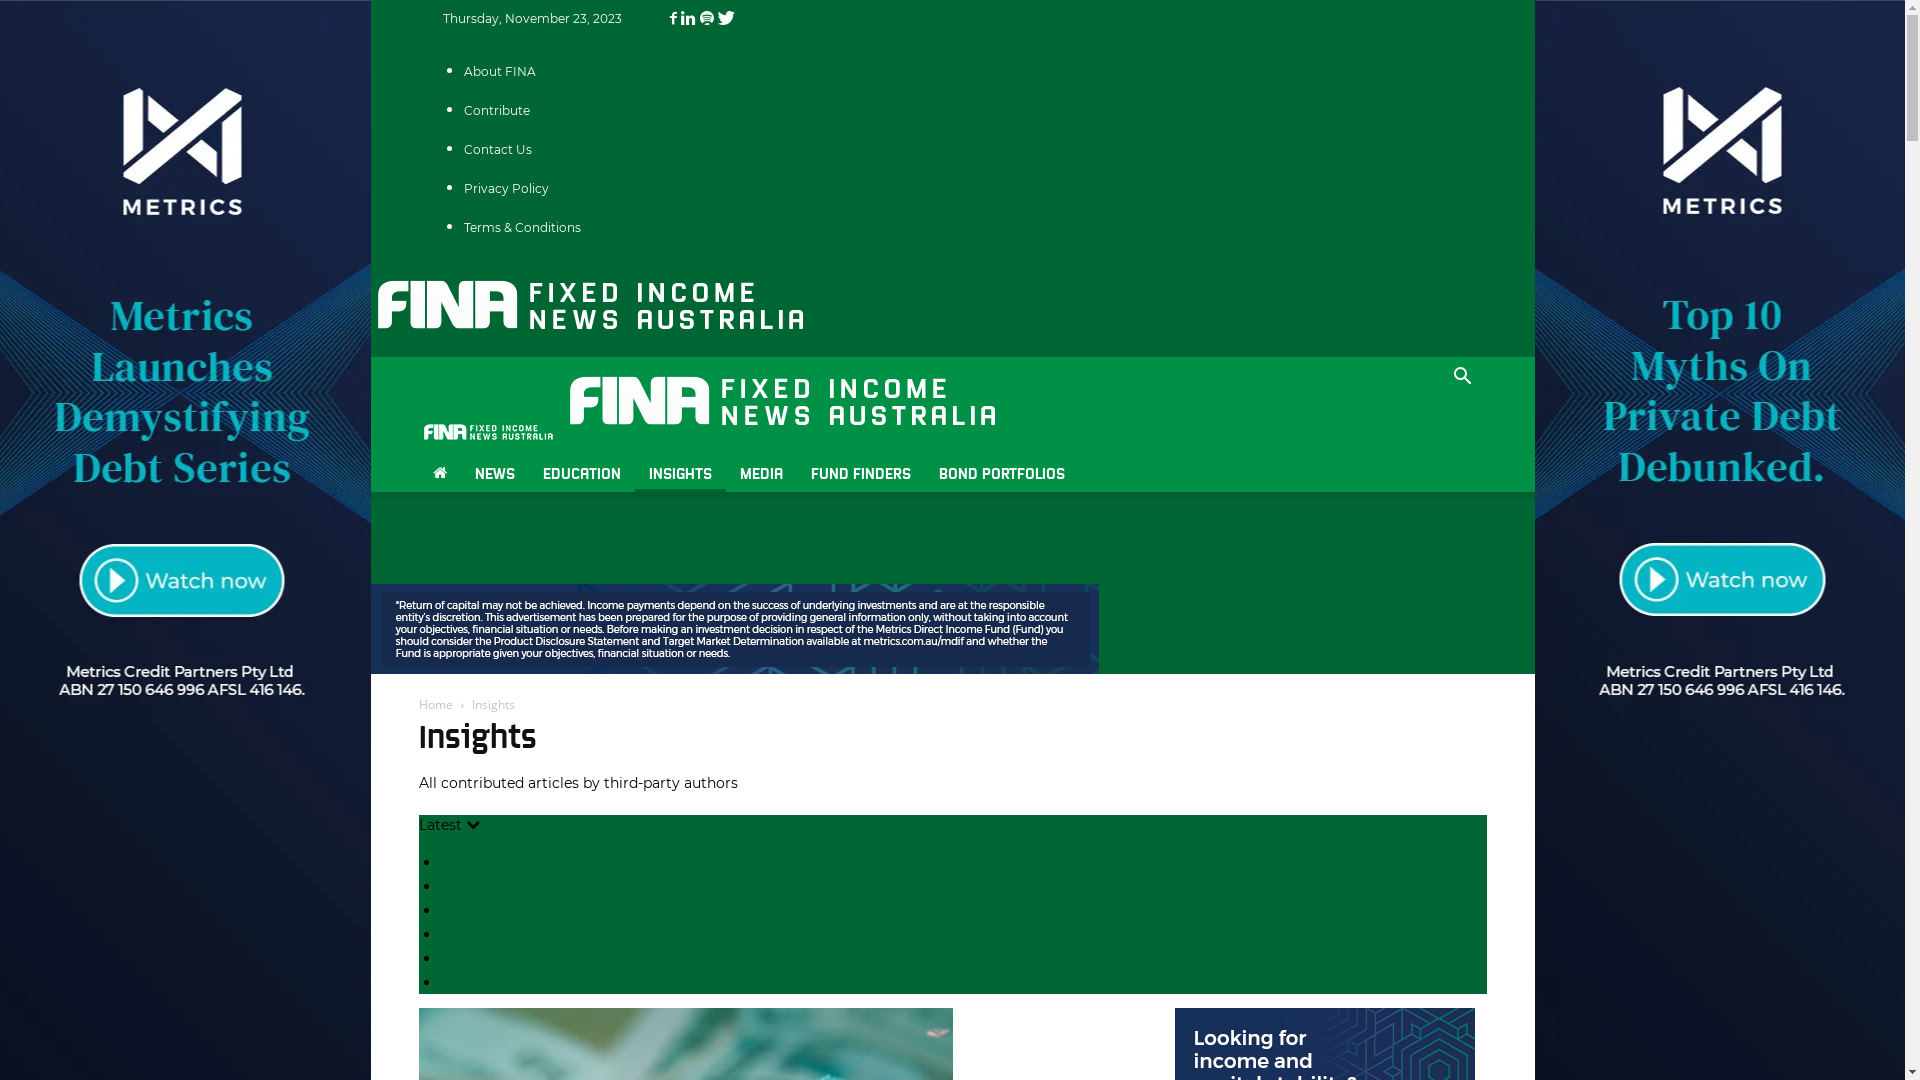 Image resolution: width=1920 pixels, height=1080 pixels. I want to click on Search, so click(1432, 453).